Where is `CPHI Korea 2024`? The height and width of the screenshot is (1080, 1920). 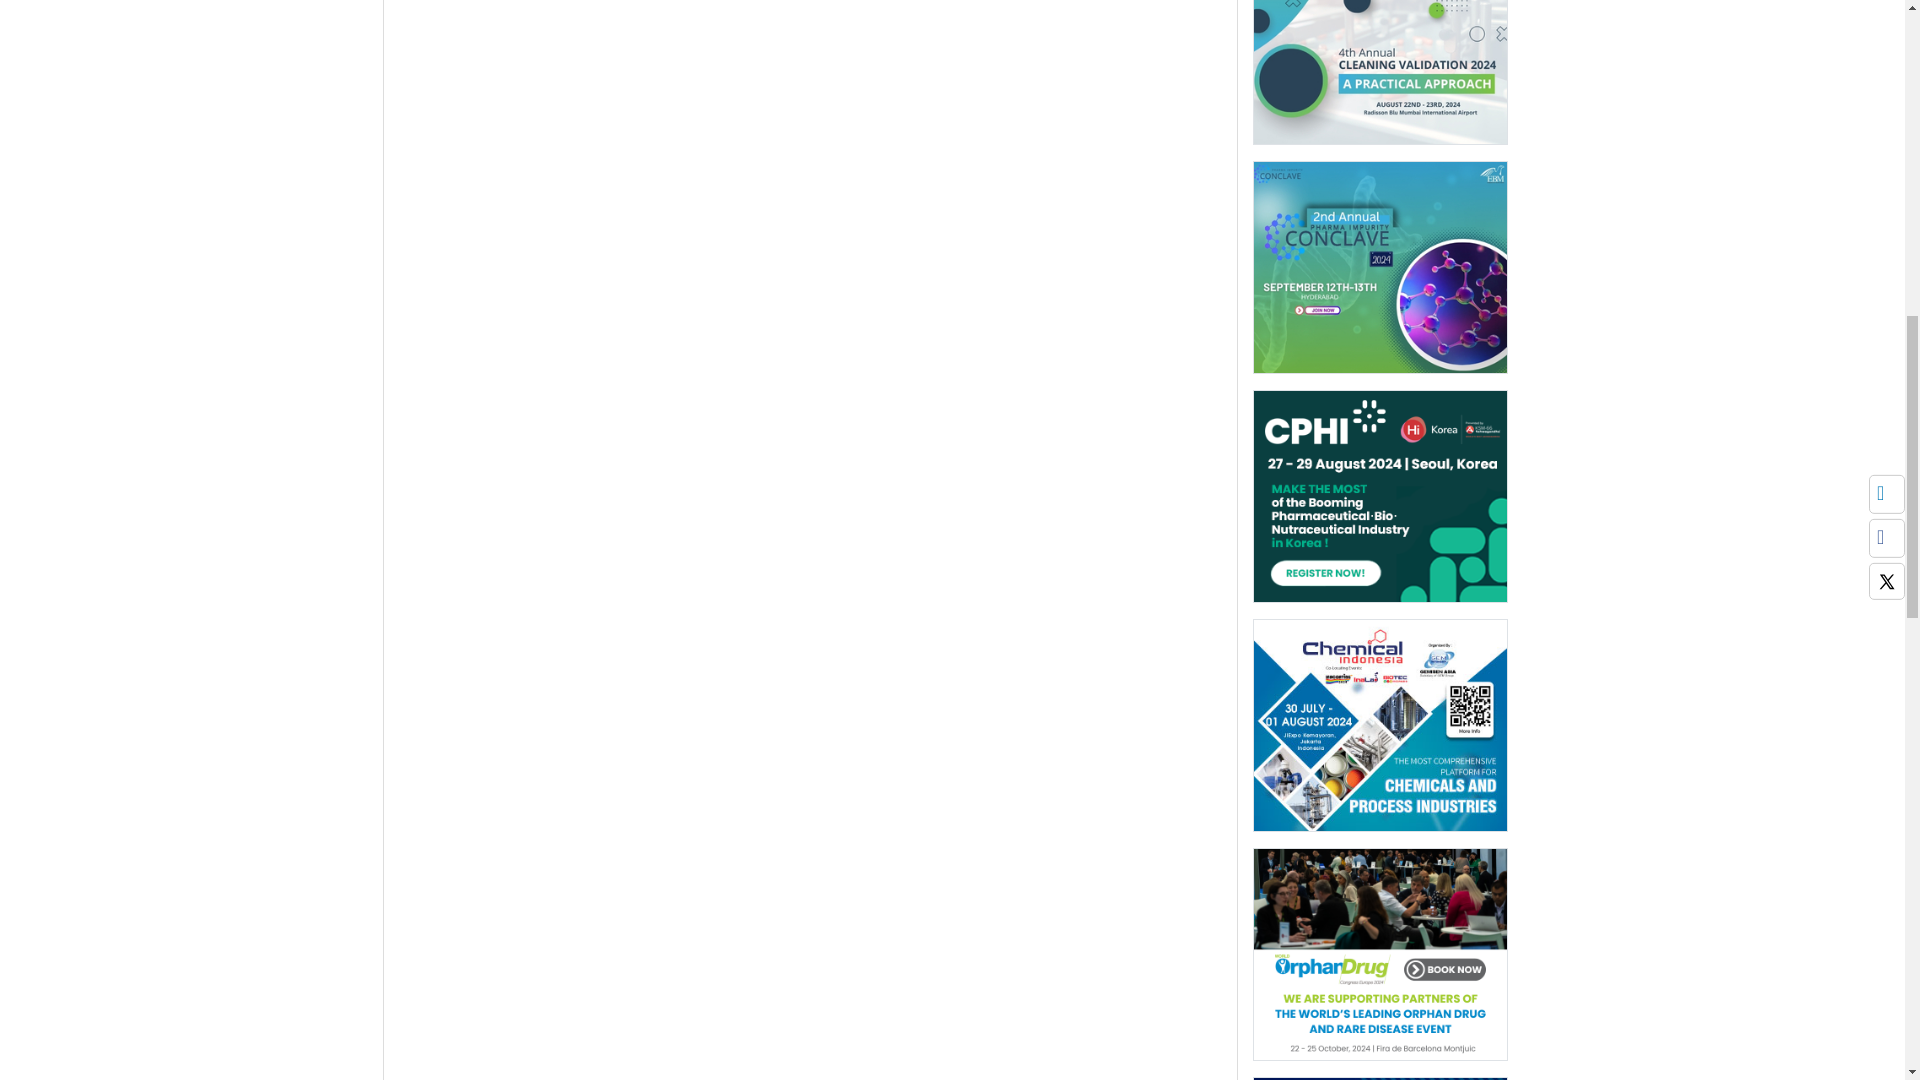 CPHI Korea 2024 is located at coordinates (1379, 502).